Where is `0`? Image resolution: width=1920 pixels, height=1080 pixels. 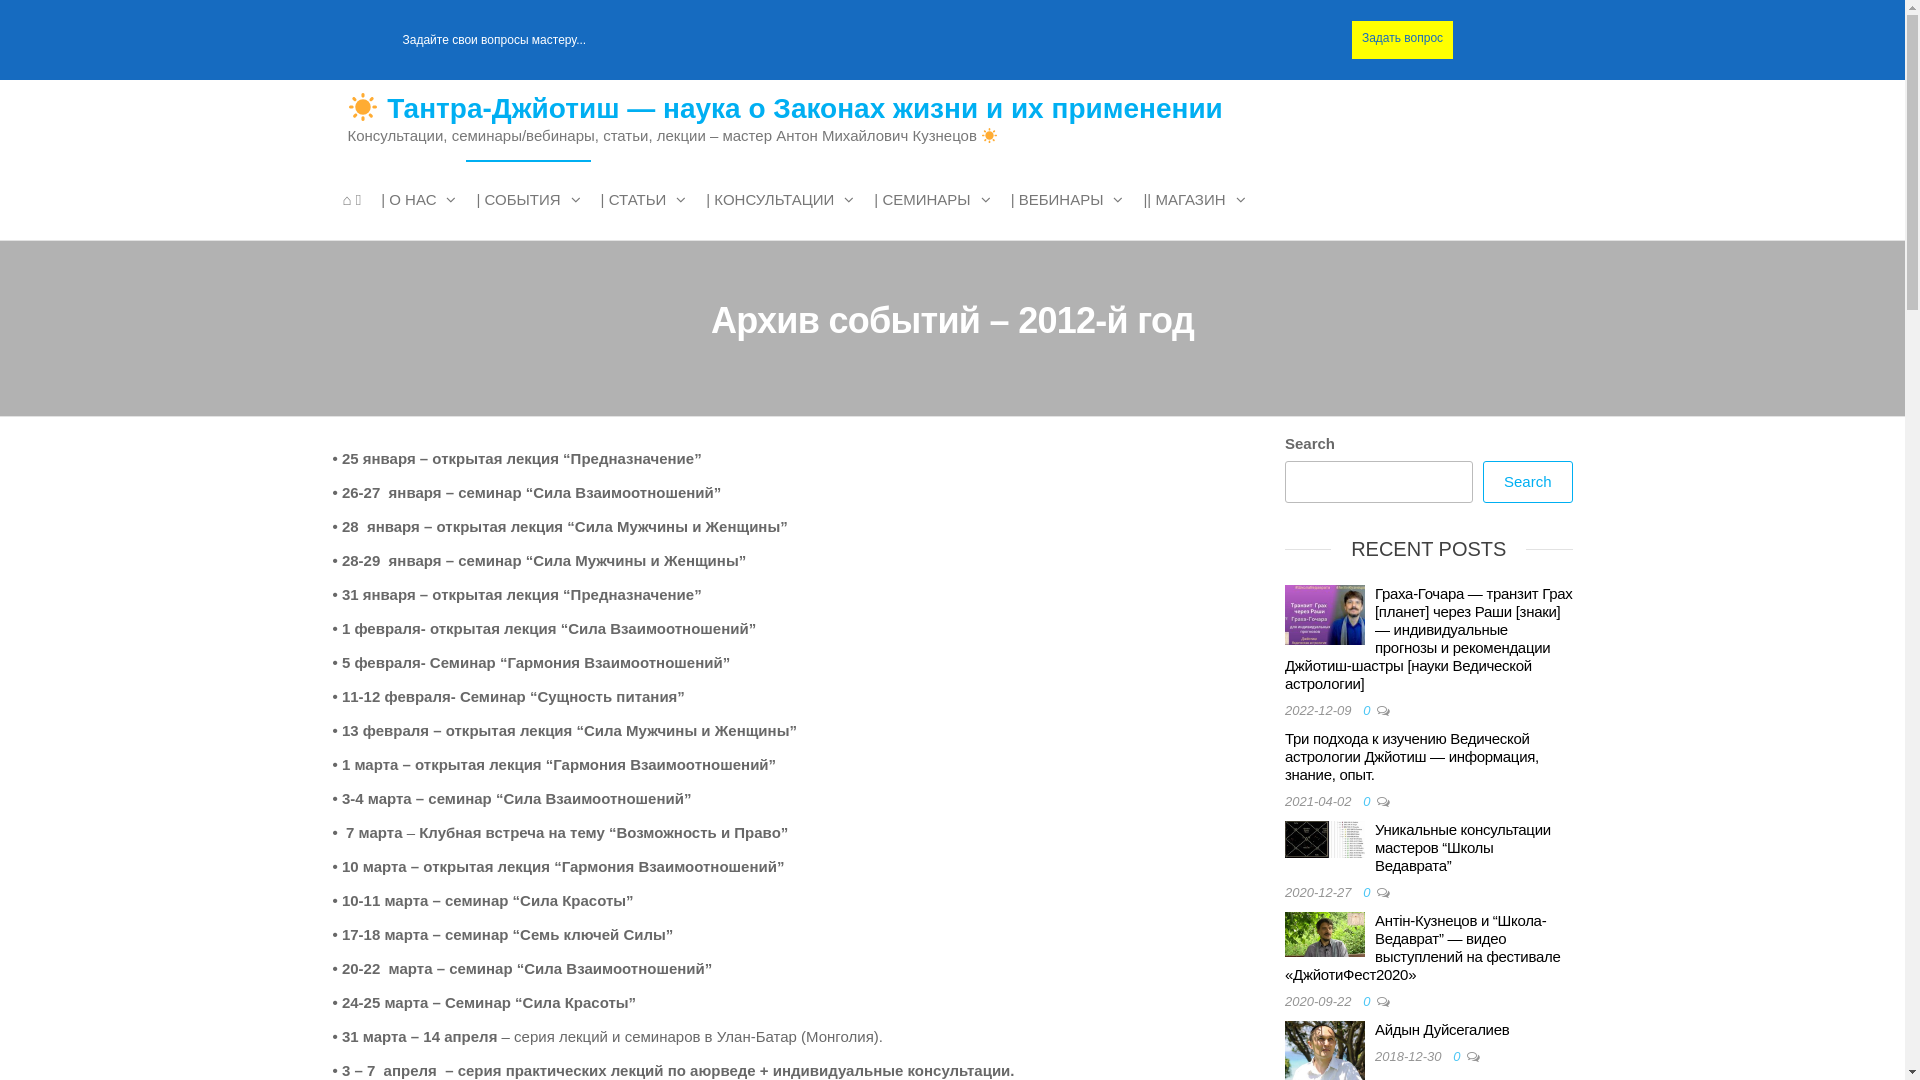 0 is located at coordinates (1370, 1002).